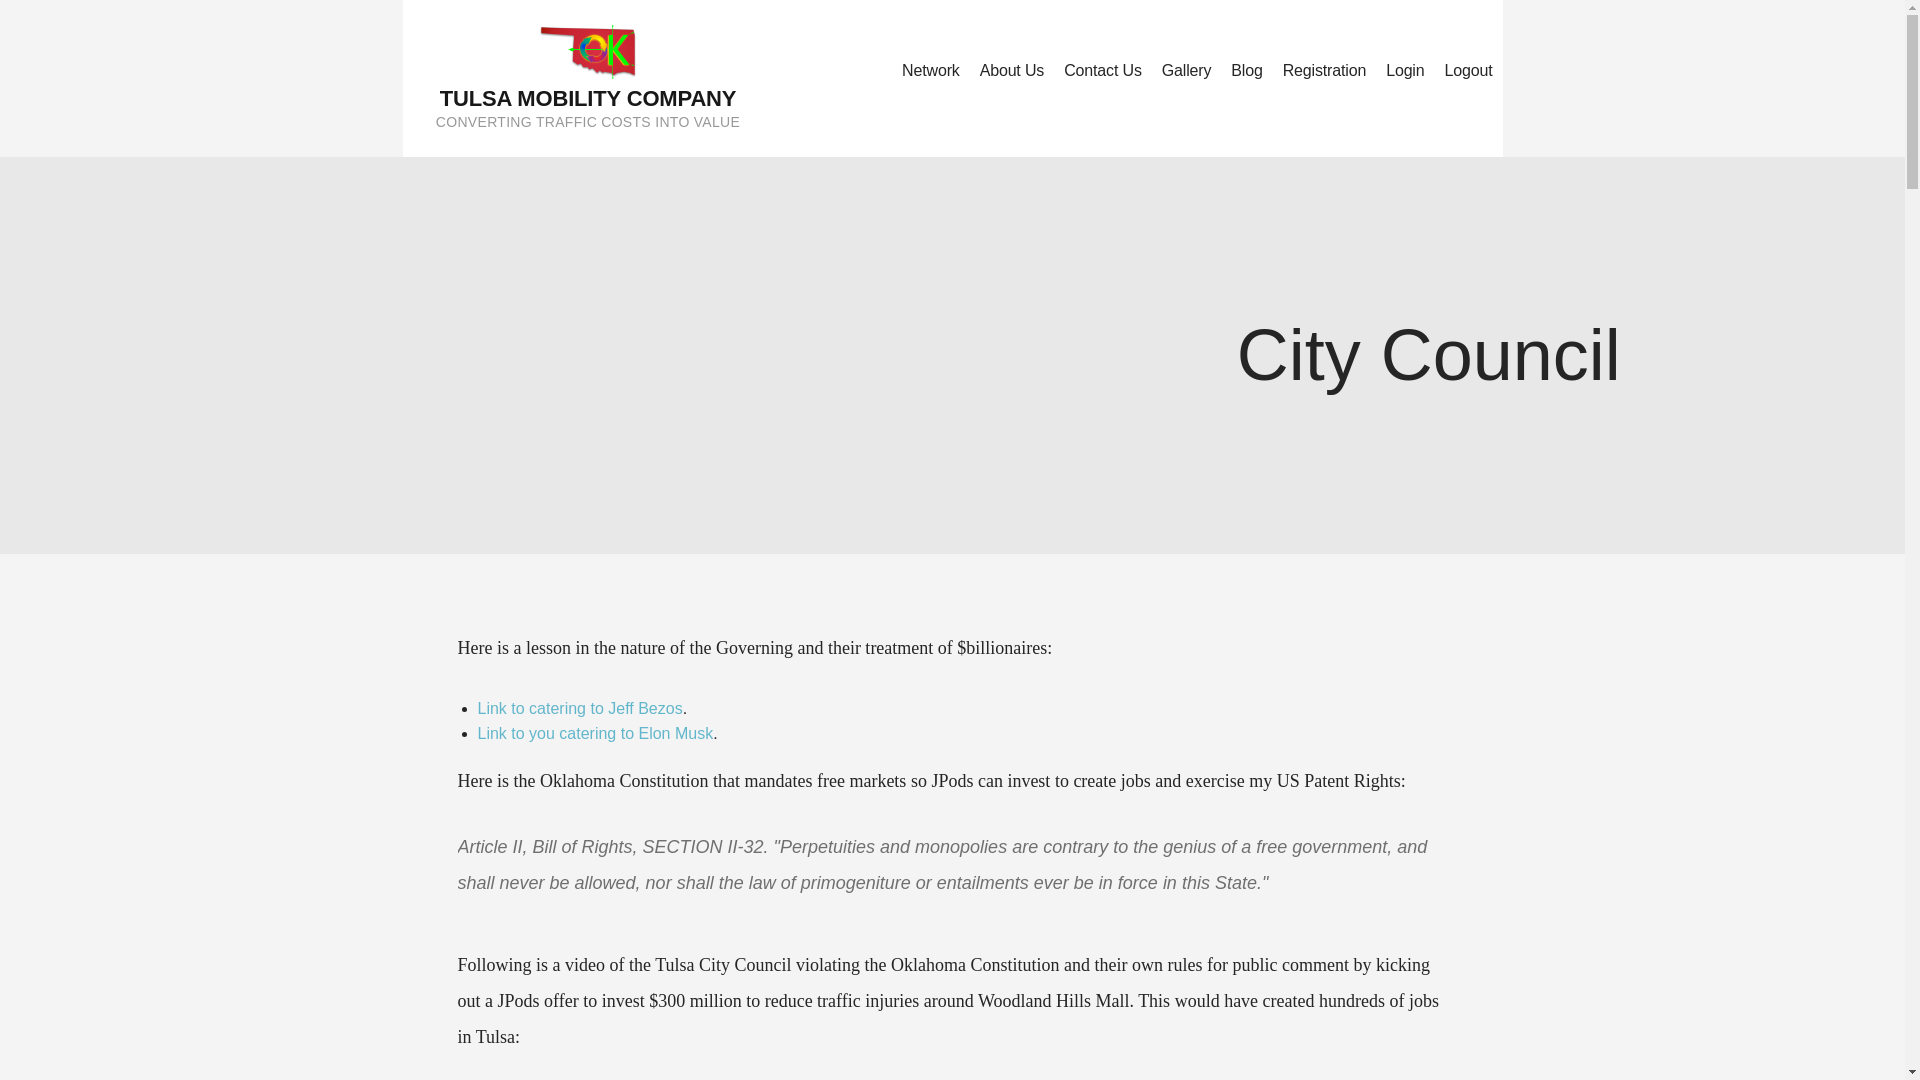  I want to click on Contact Us, so click(1103, 72).